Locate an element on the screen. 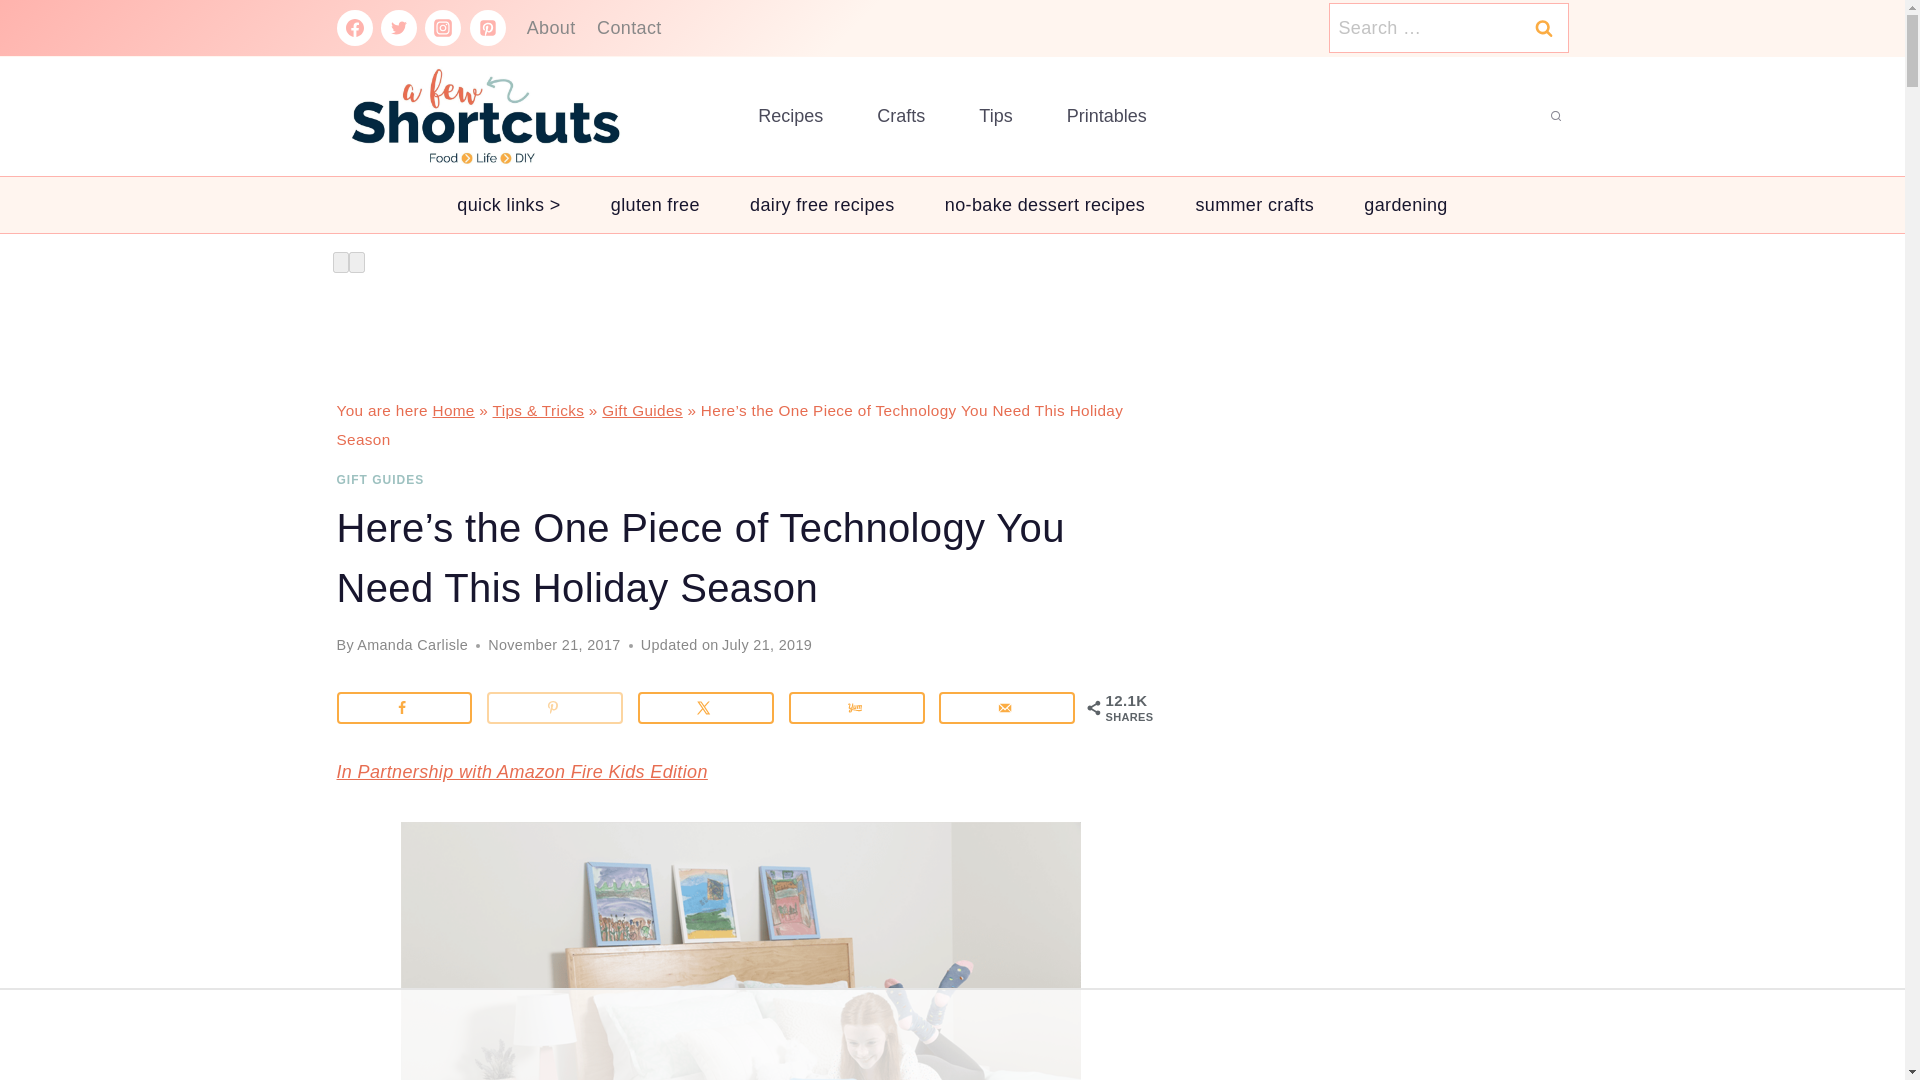 This screenshot has width=1920, height=1080. Search is located at coordinates (1543, 33).